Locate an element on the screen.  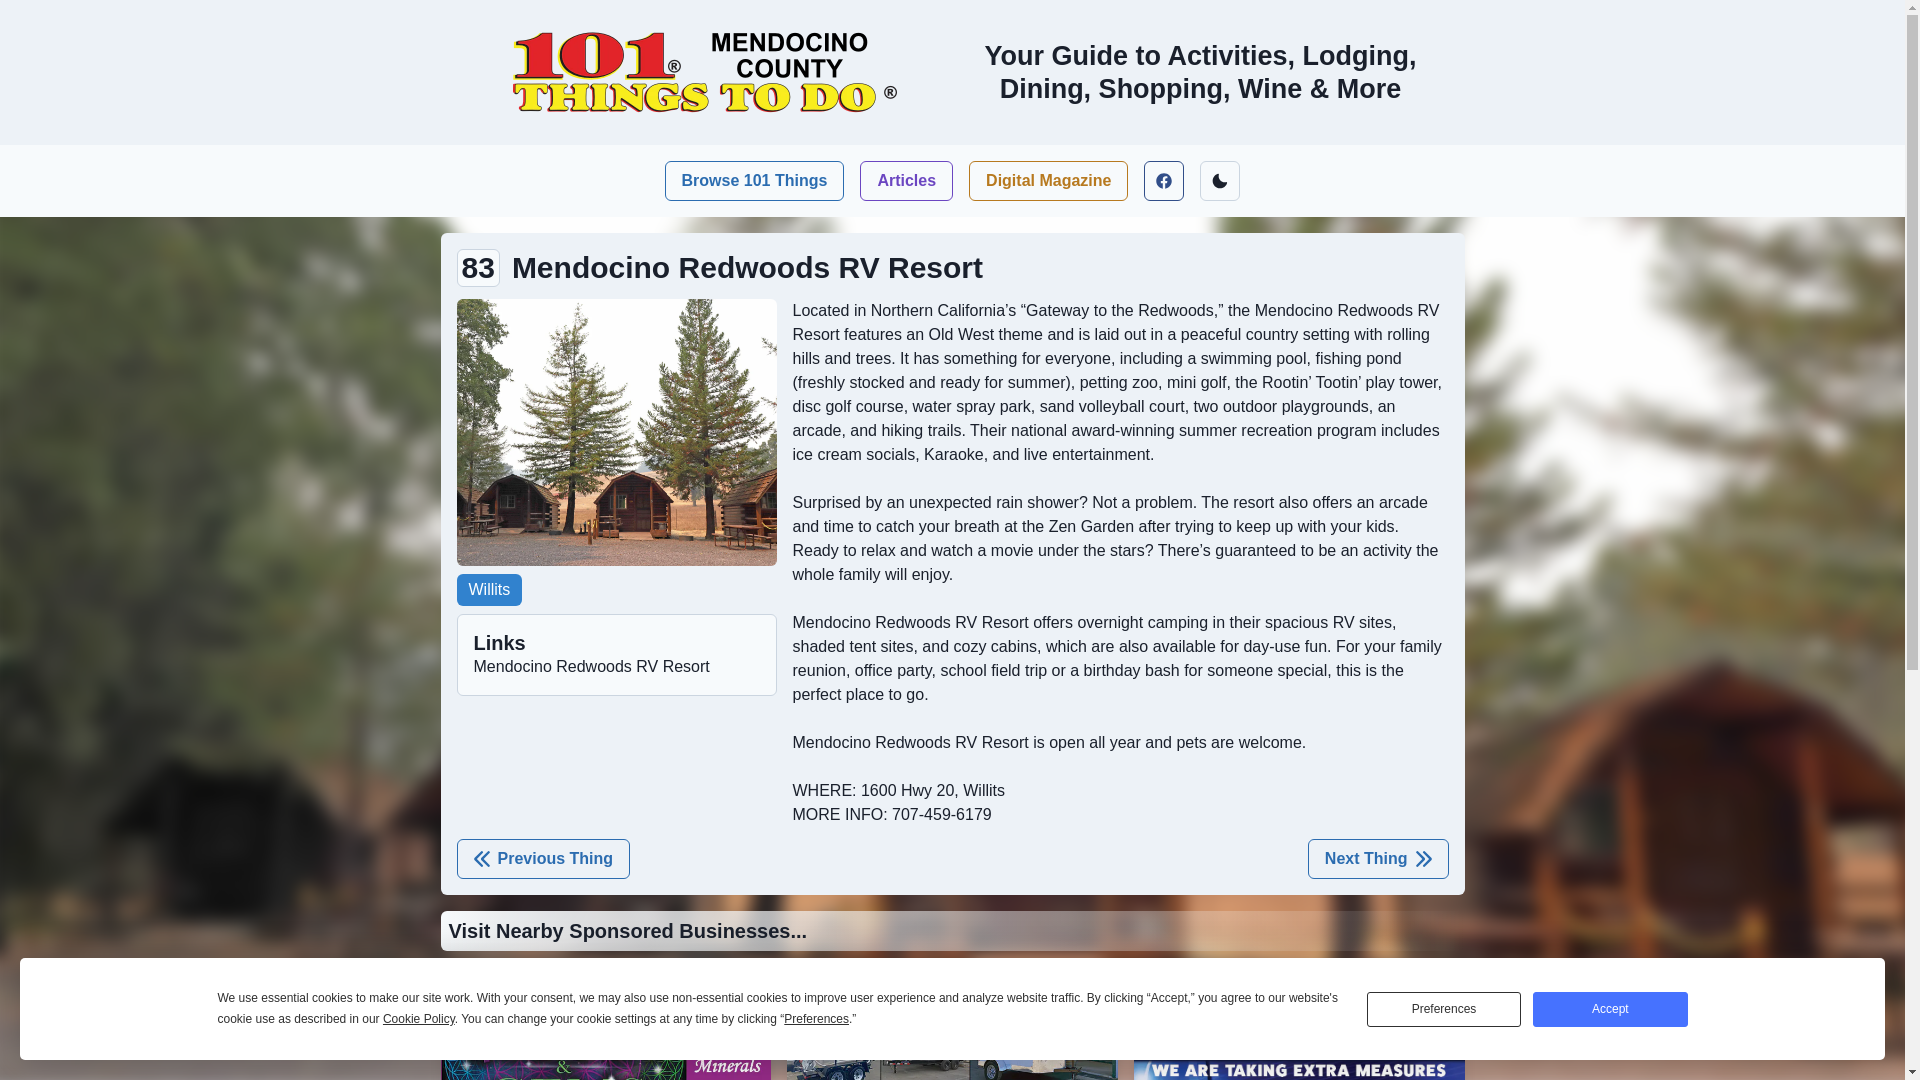
Accept is located at coordinates (1610, 1010).